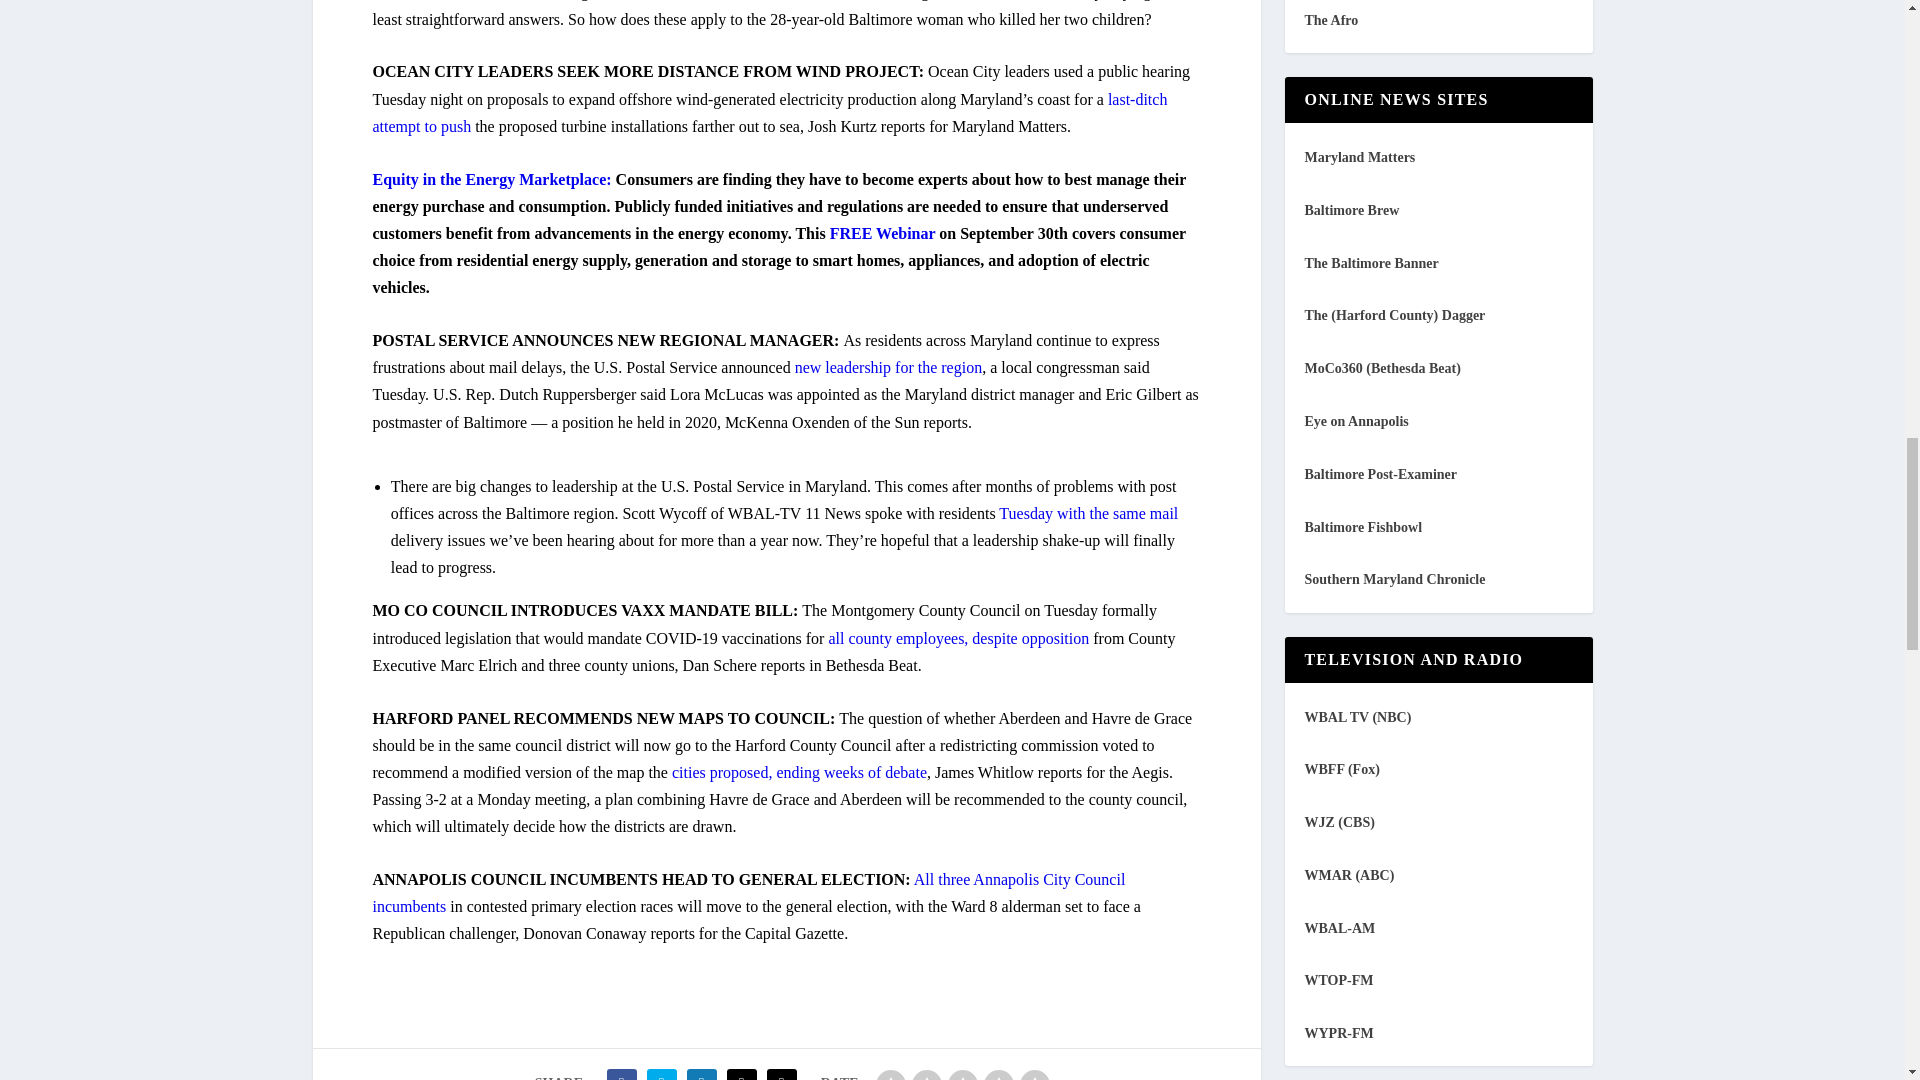 The height and width of the screenshot is (1080, 1920). I want to click on all county employees, despite opposition, so click(958, 638).